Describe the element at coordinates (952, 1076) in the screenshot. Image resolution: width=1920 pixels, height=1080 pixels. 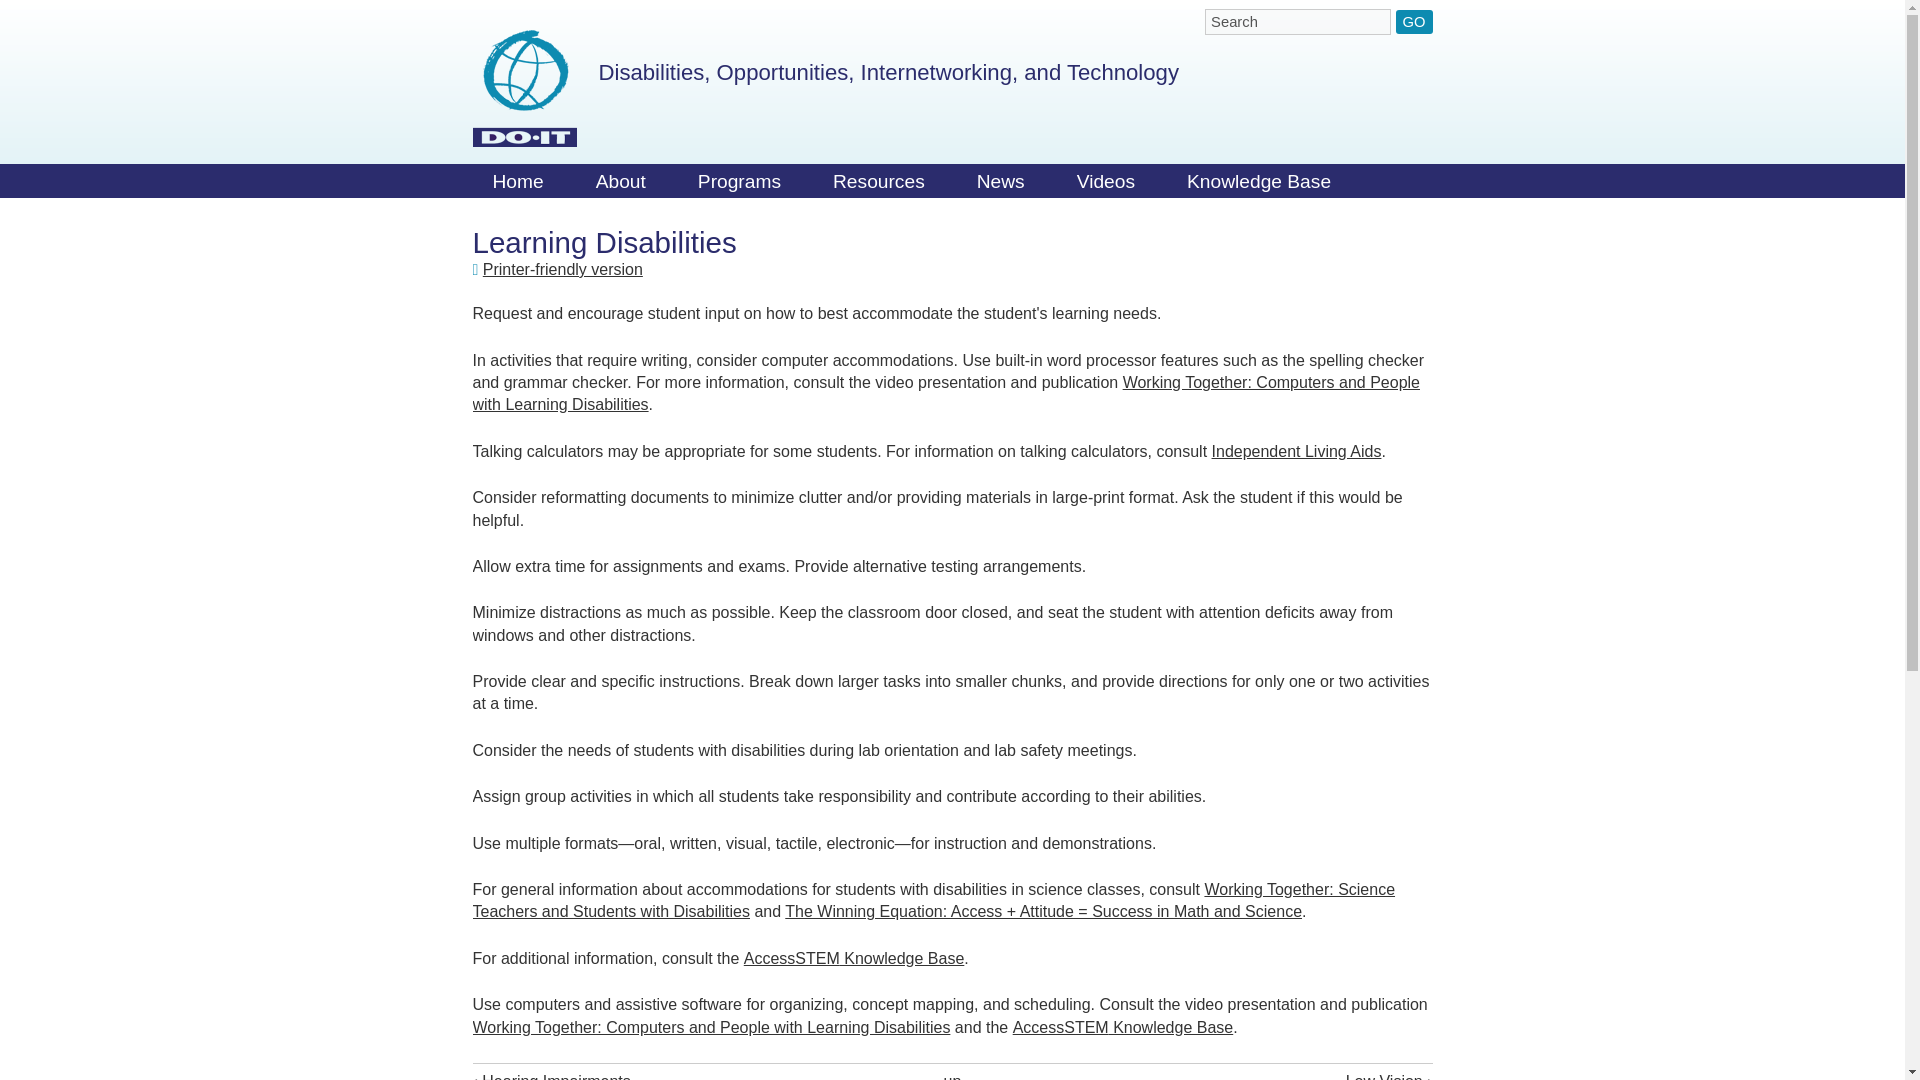
I see `up` at that location.